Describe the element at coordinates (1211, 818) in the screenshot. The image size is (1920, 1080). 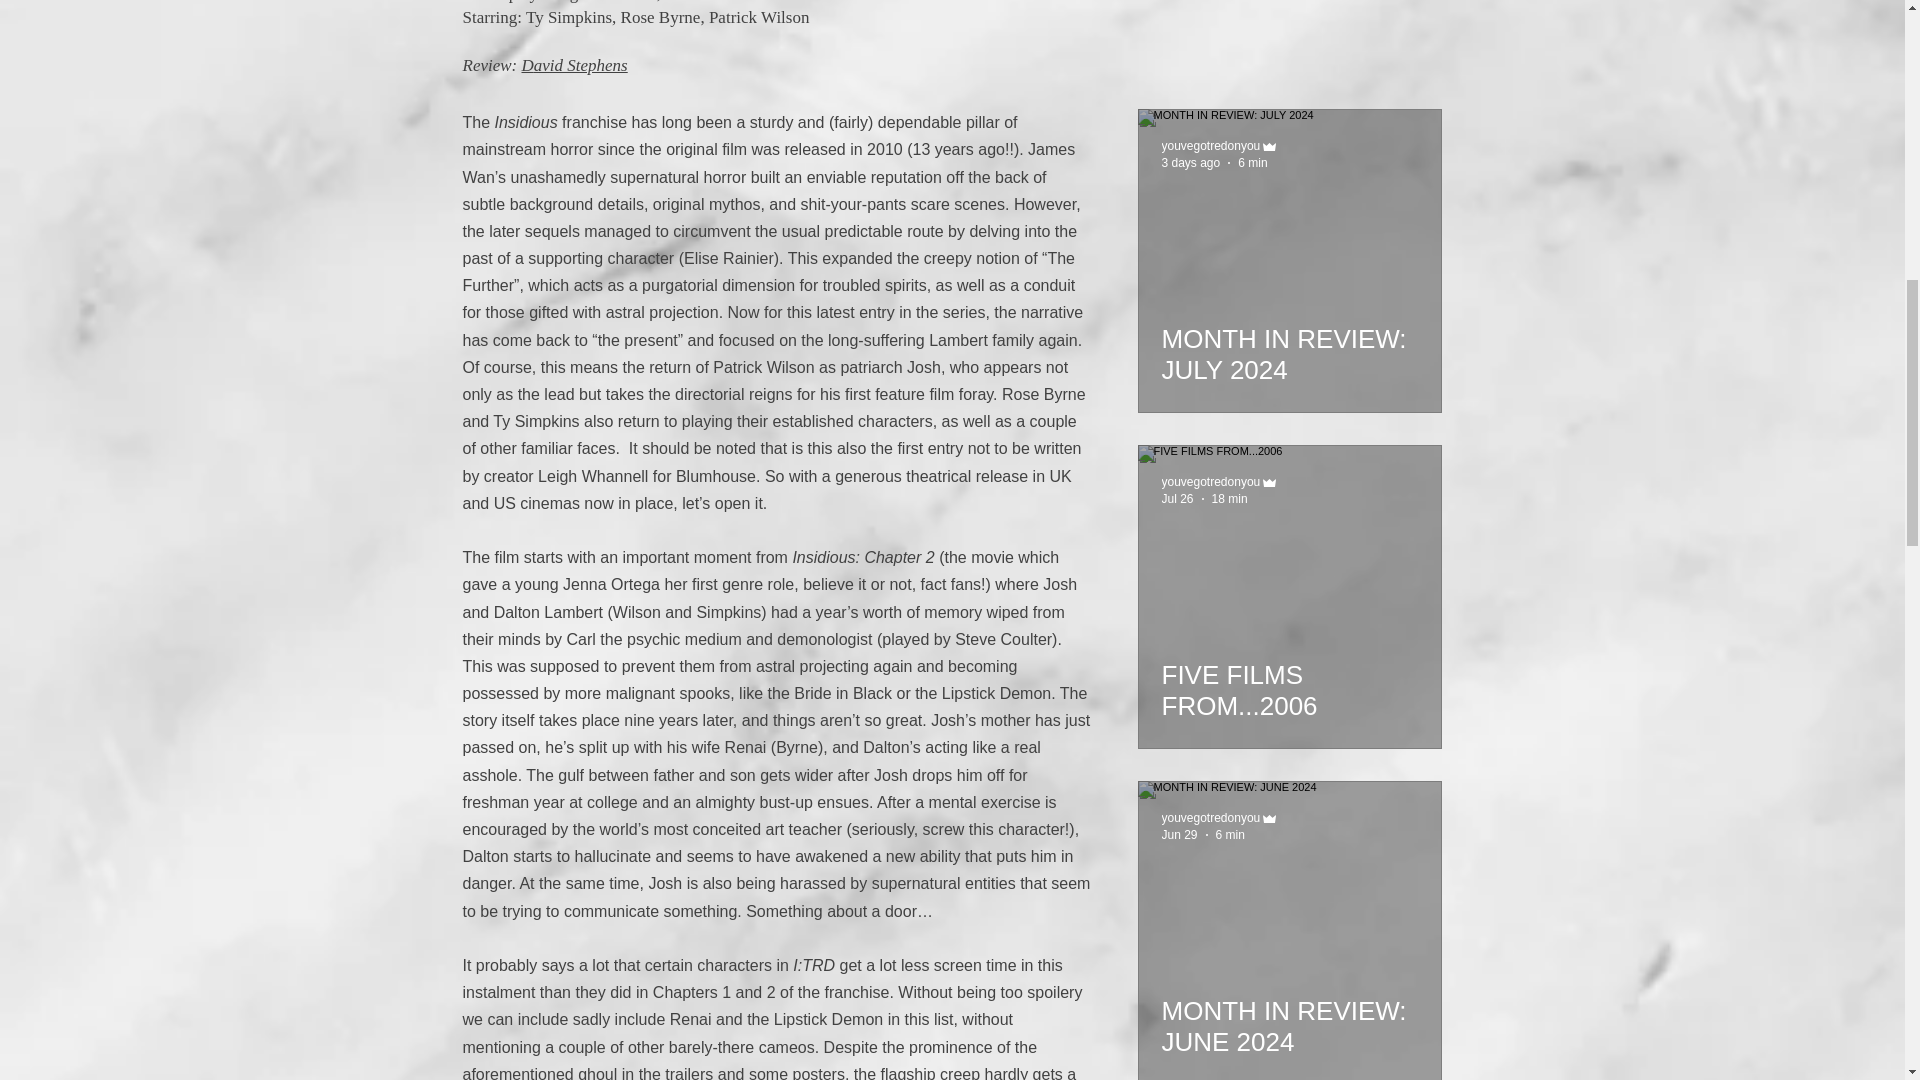
I see `youvegotredonyou` at that location.